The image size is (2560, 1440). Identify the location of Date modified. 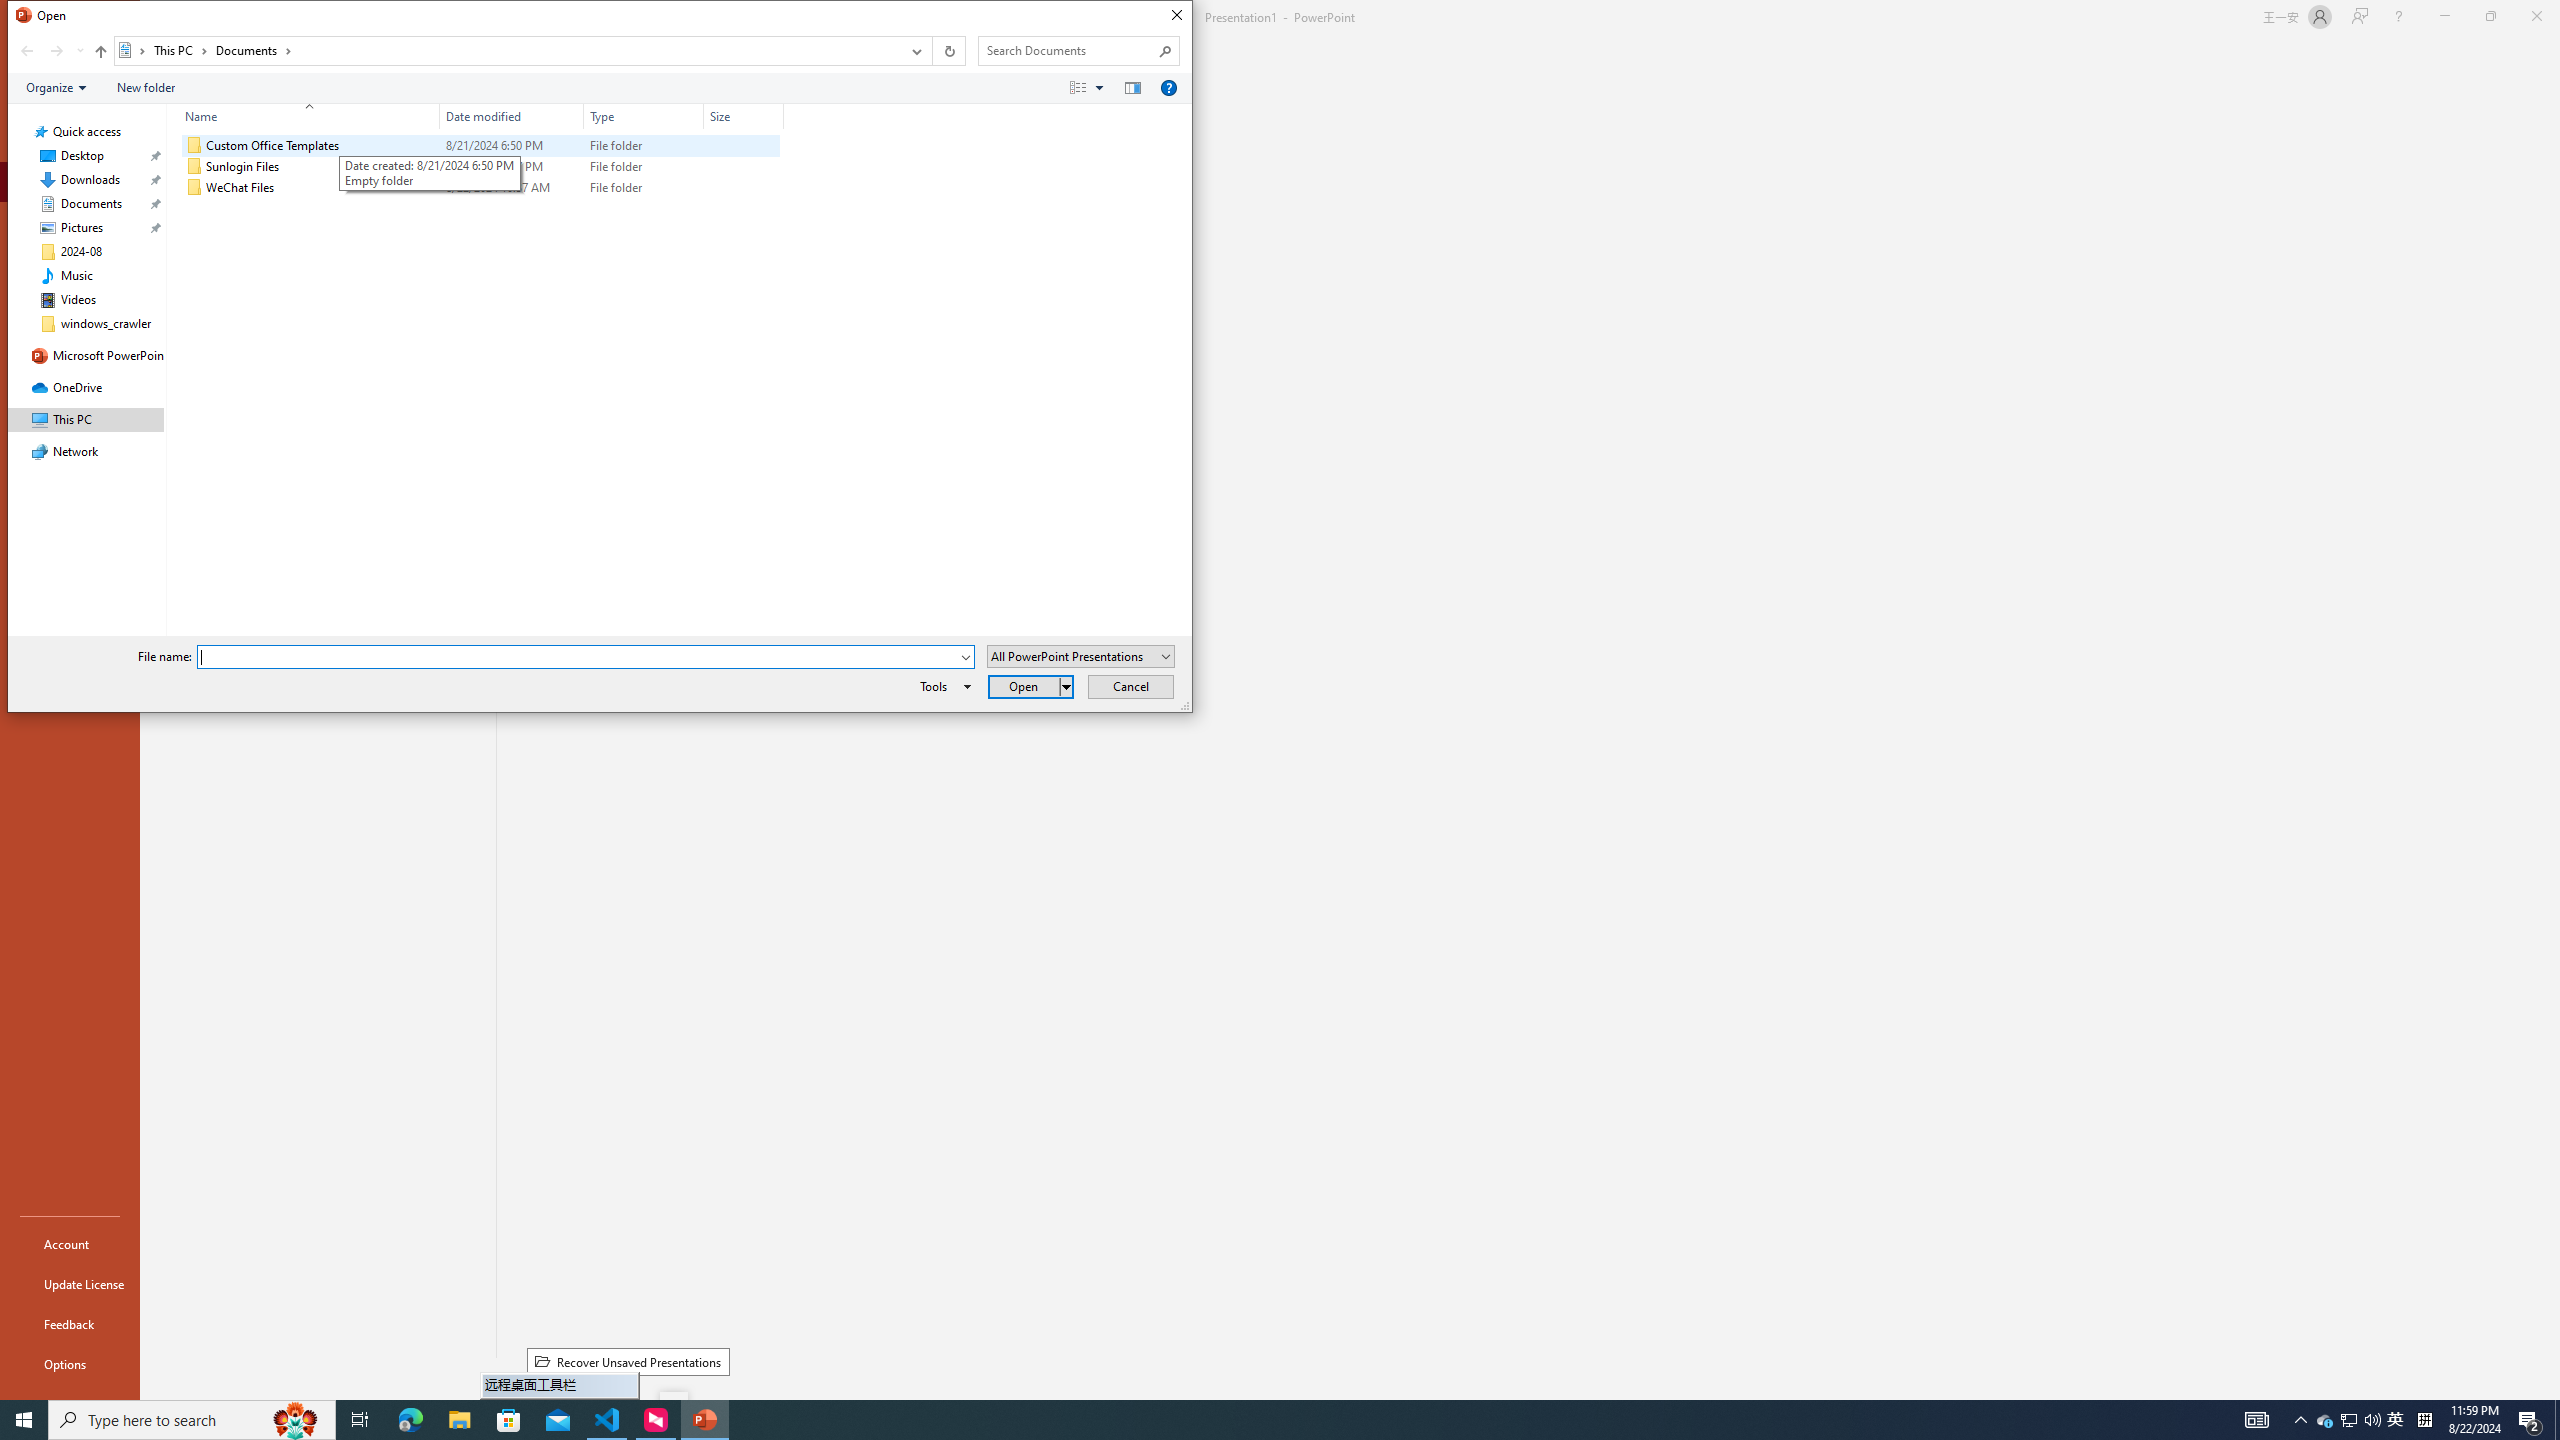
(512, 116).